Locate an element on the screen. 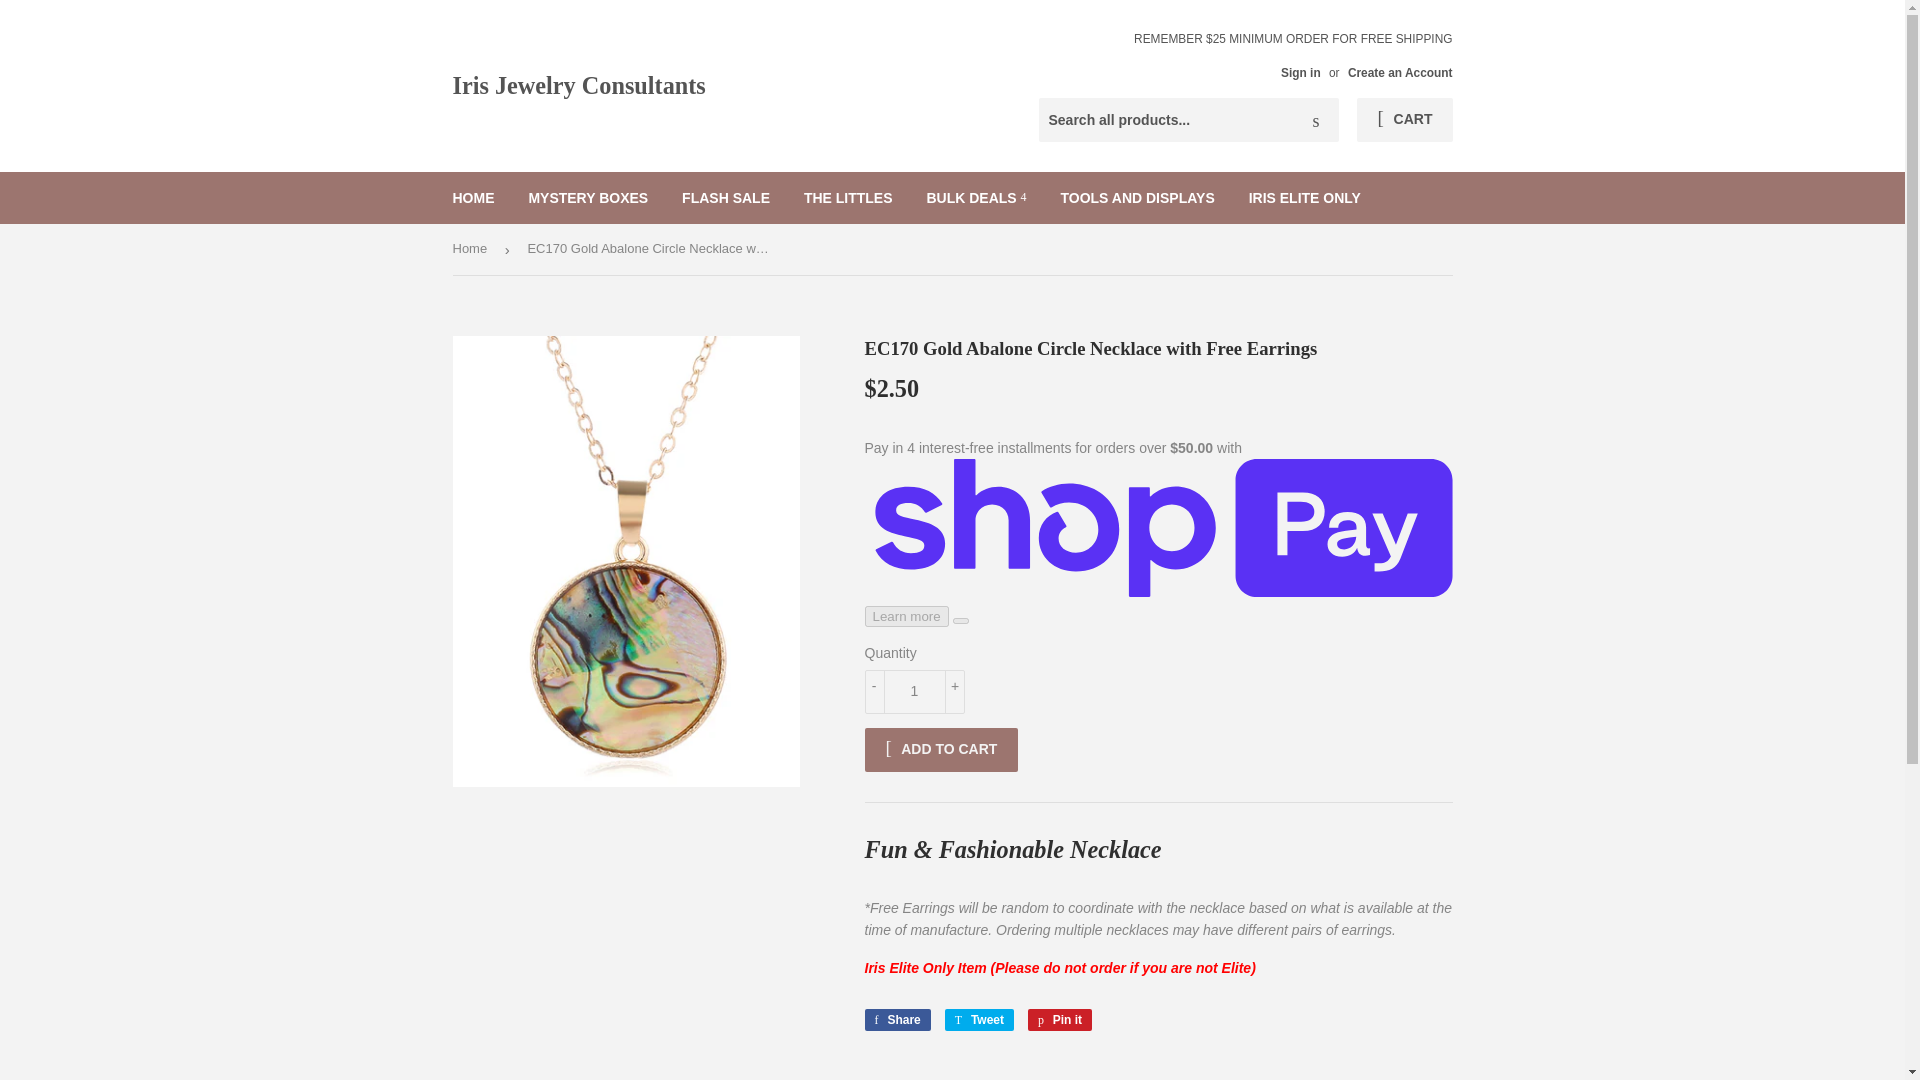 The width and height of the screenshot is (1920, 1080). Back to the frontpage is located at coordinates (472, 249).